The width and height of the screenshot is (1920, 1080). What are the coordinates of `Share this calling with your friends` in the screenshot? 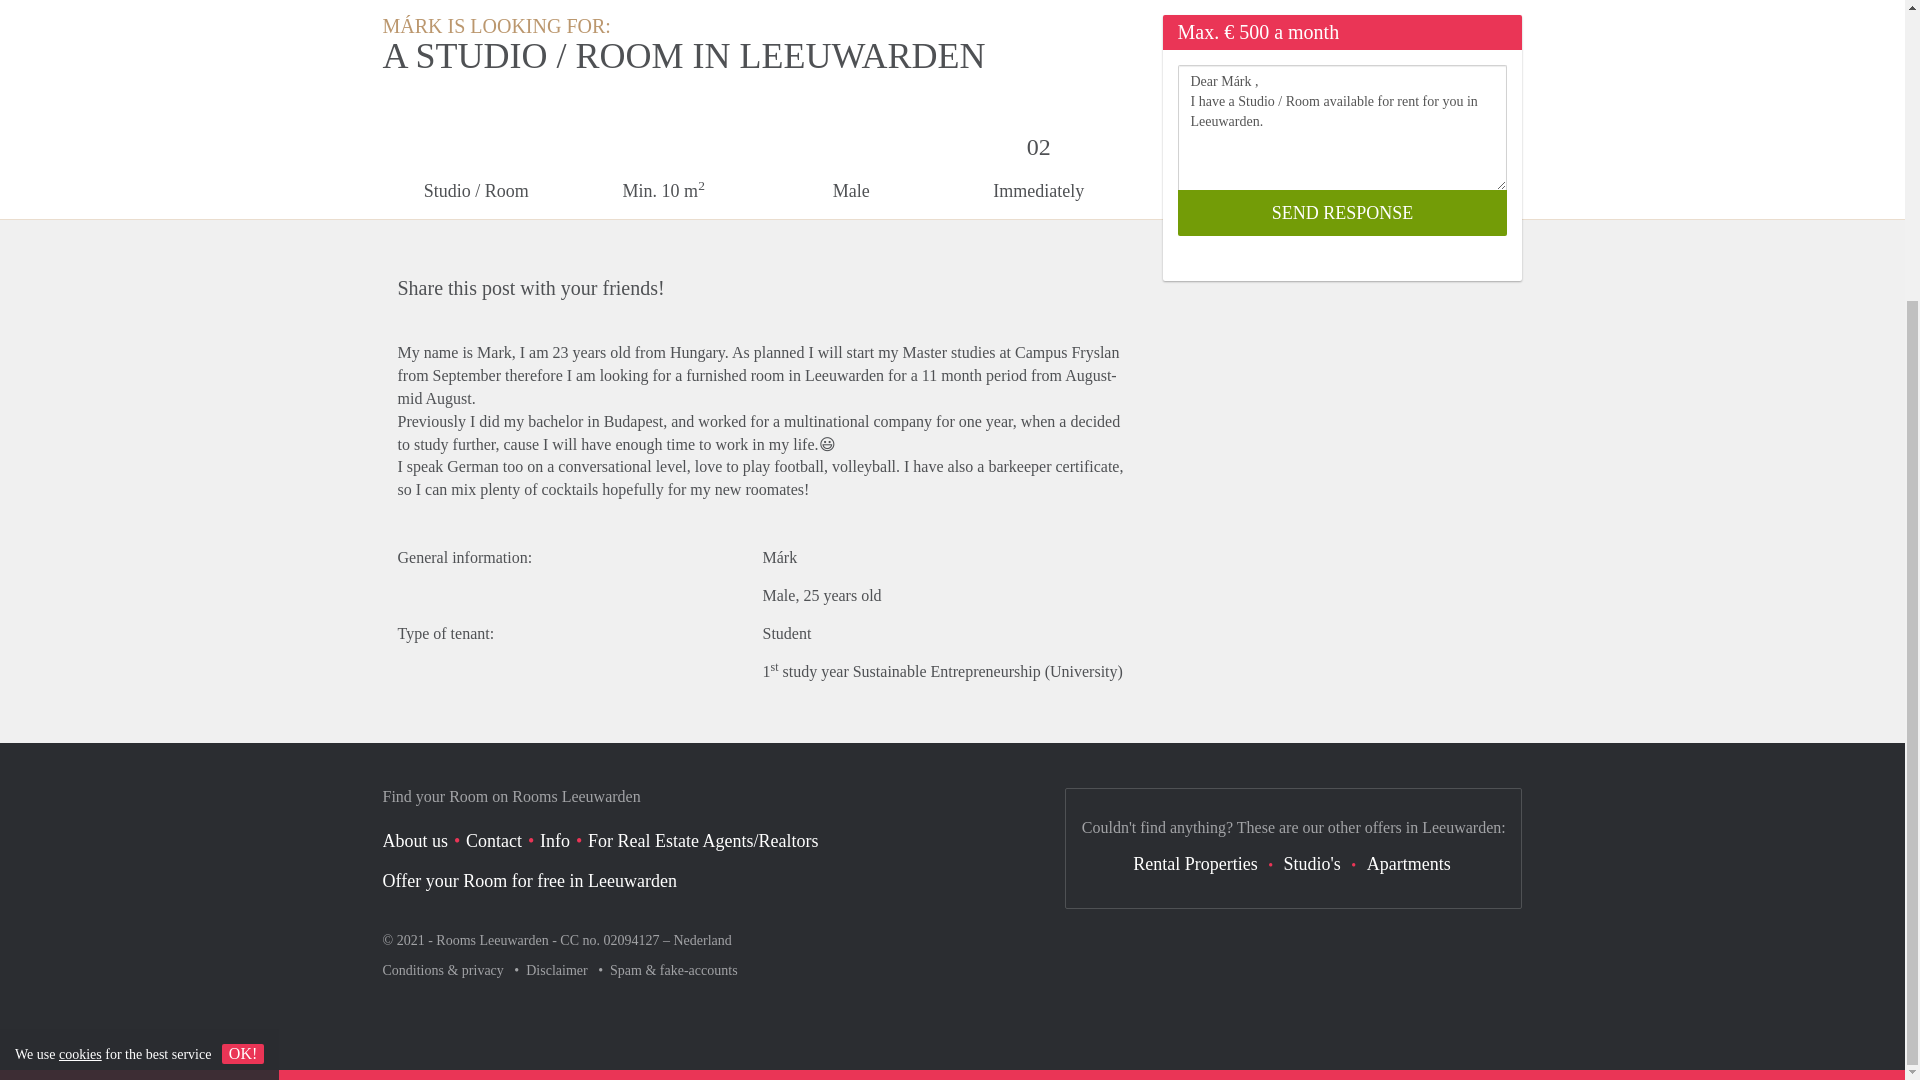 It's located at (1047, 284).